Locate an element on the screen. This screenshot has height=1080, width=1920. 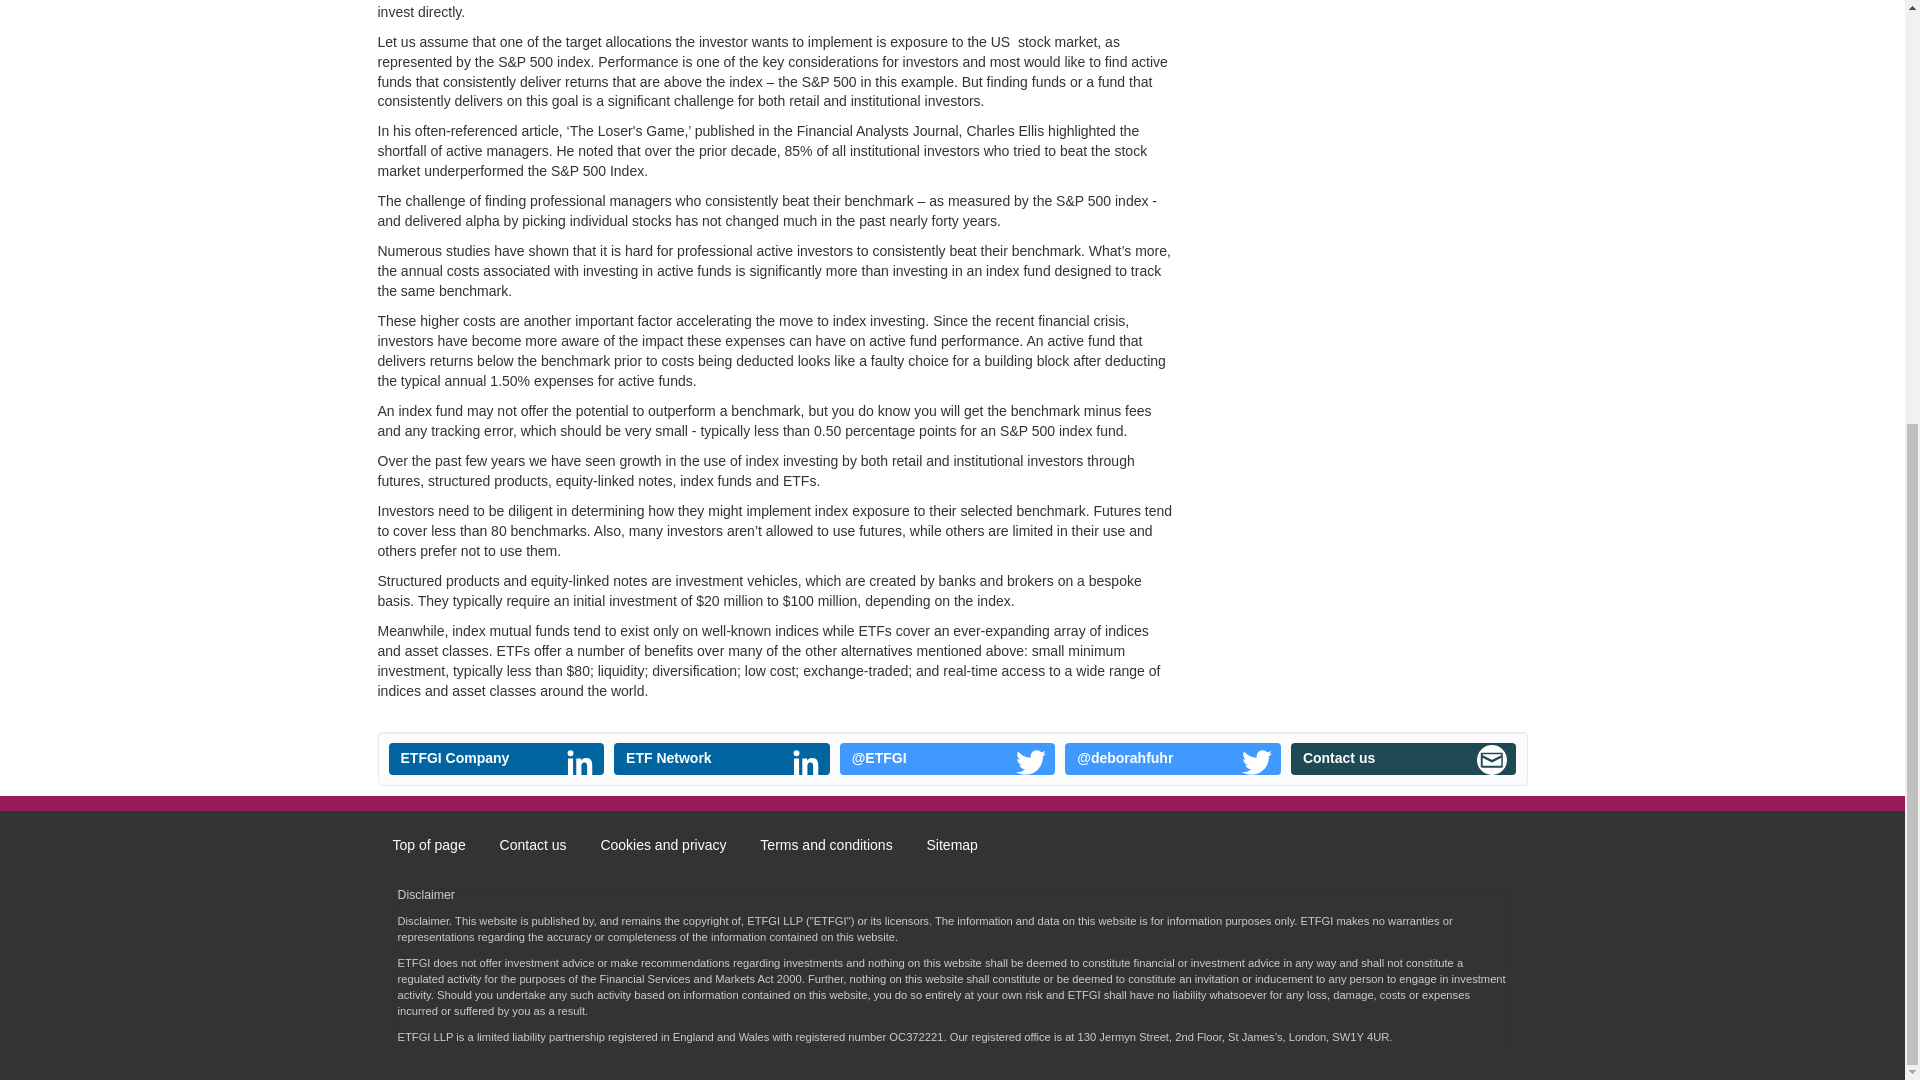
ETFGI Company is located at coordinates (496, 759).